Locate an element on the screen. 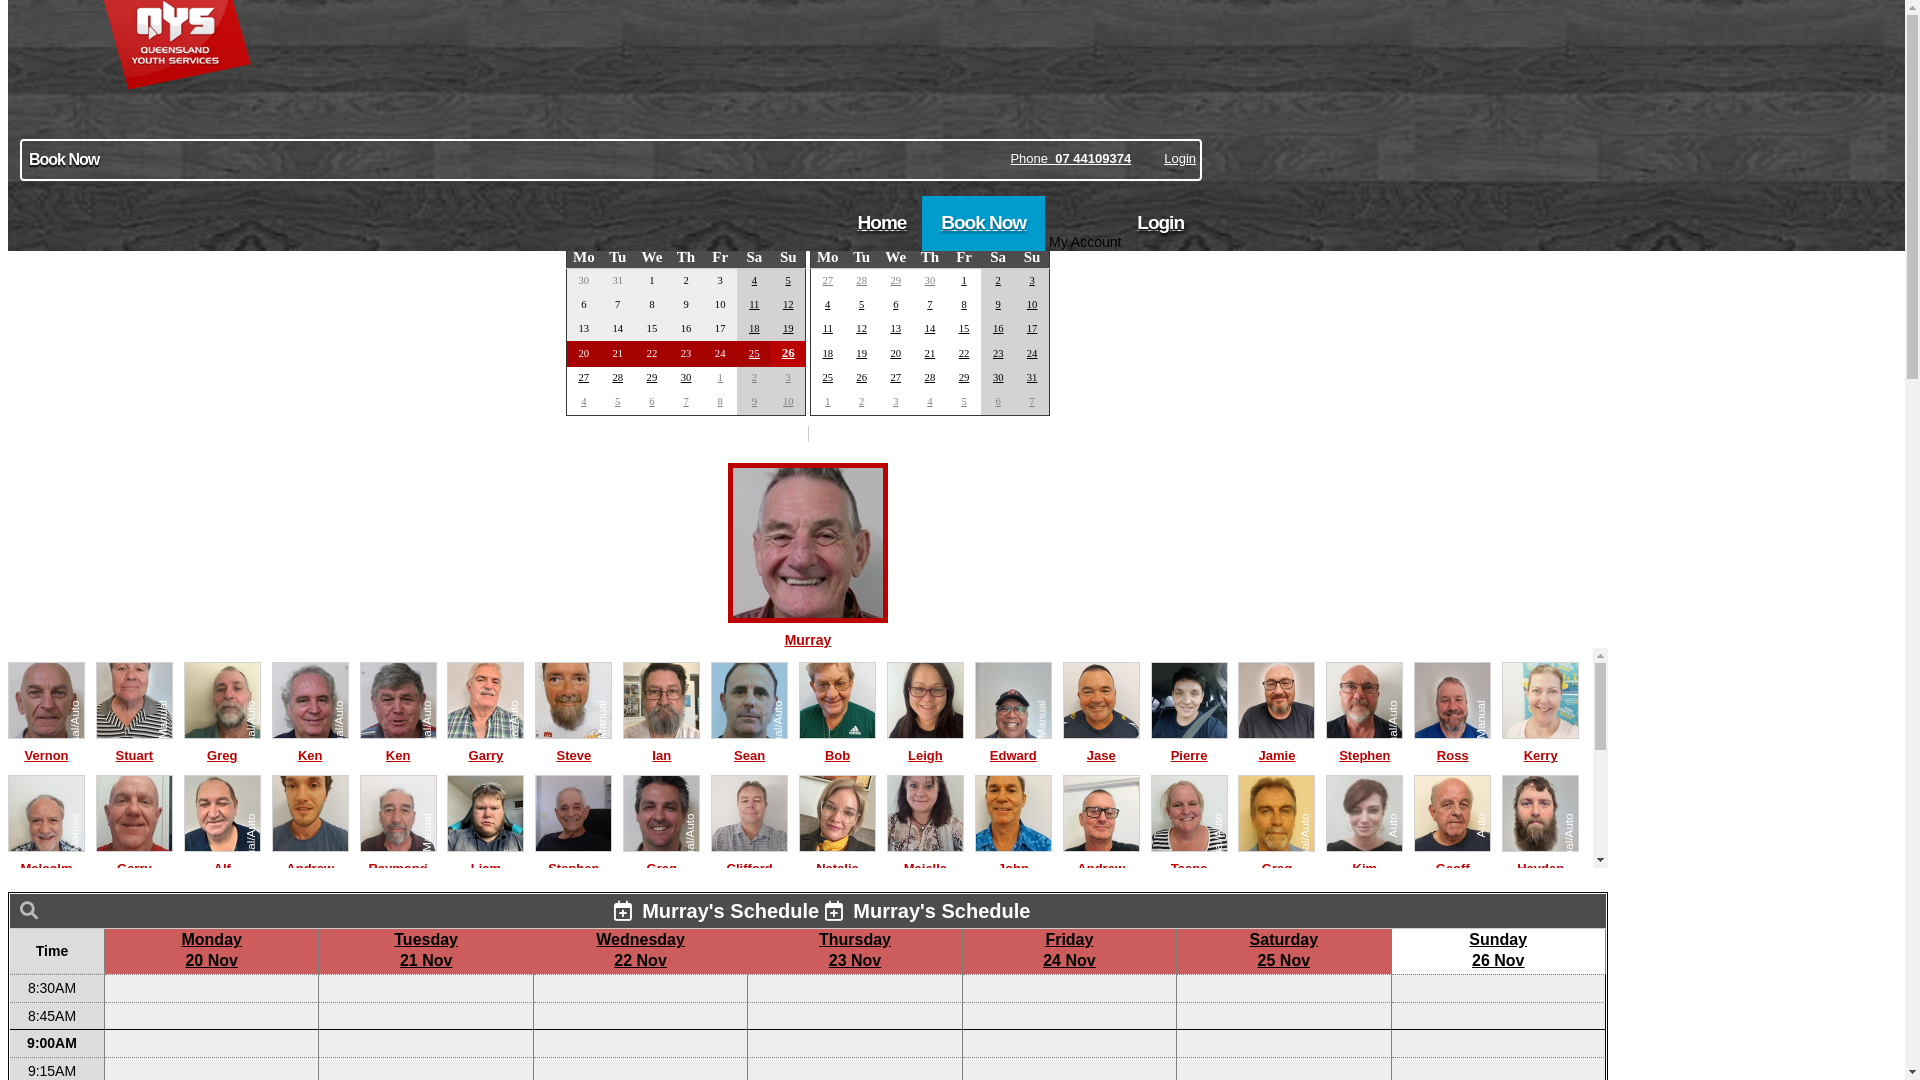 The width and height of the screenshot is (1920, 1080). 9 is located at coordinates (754, 402).